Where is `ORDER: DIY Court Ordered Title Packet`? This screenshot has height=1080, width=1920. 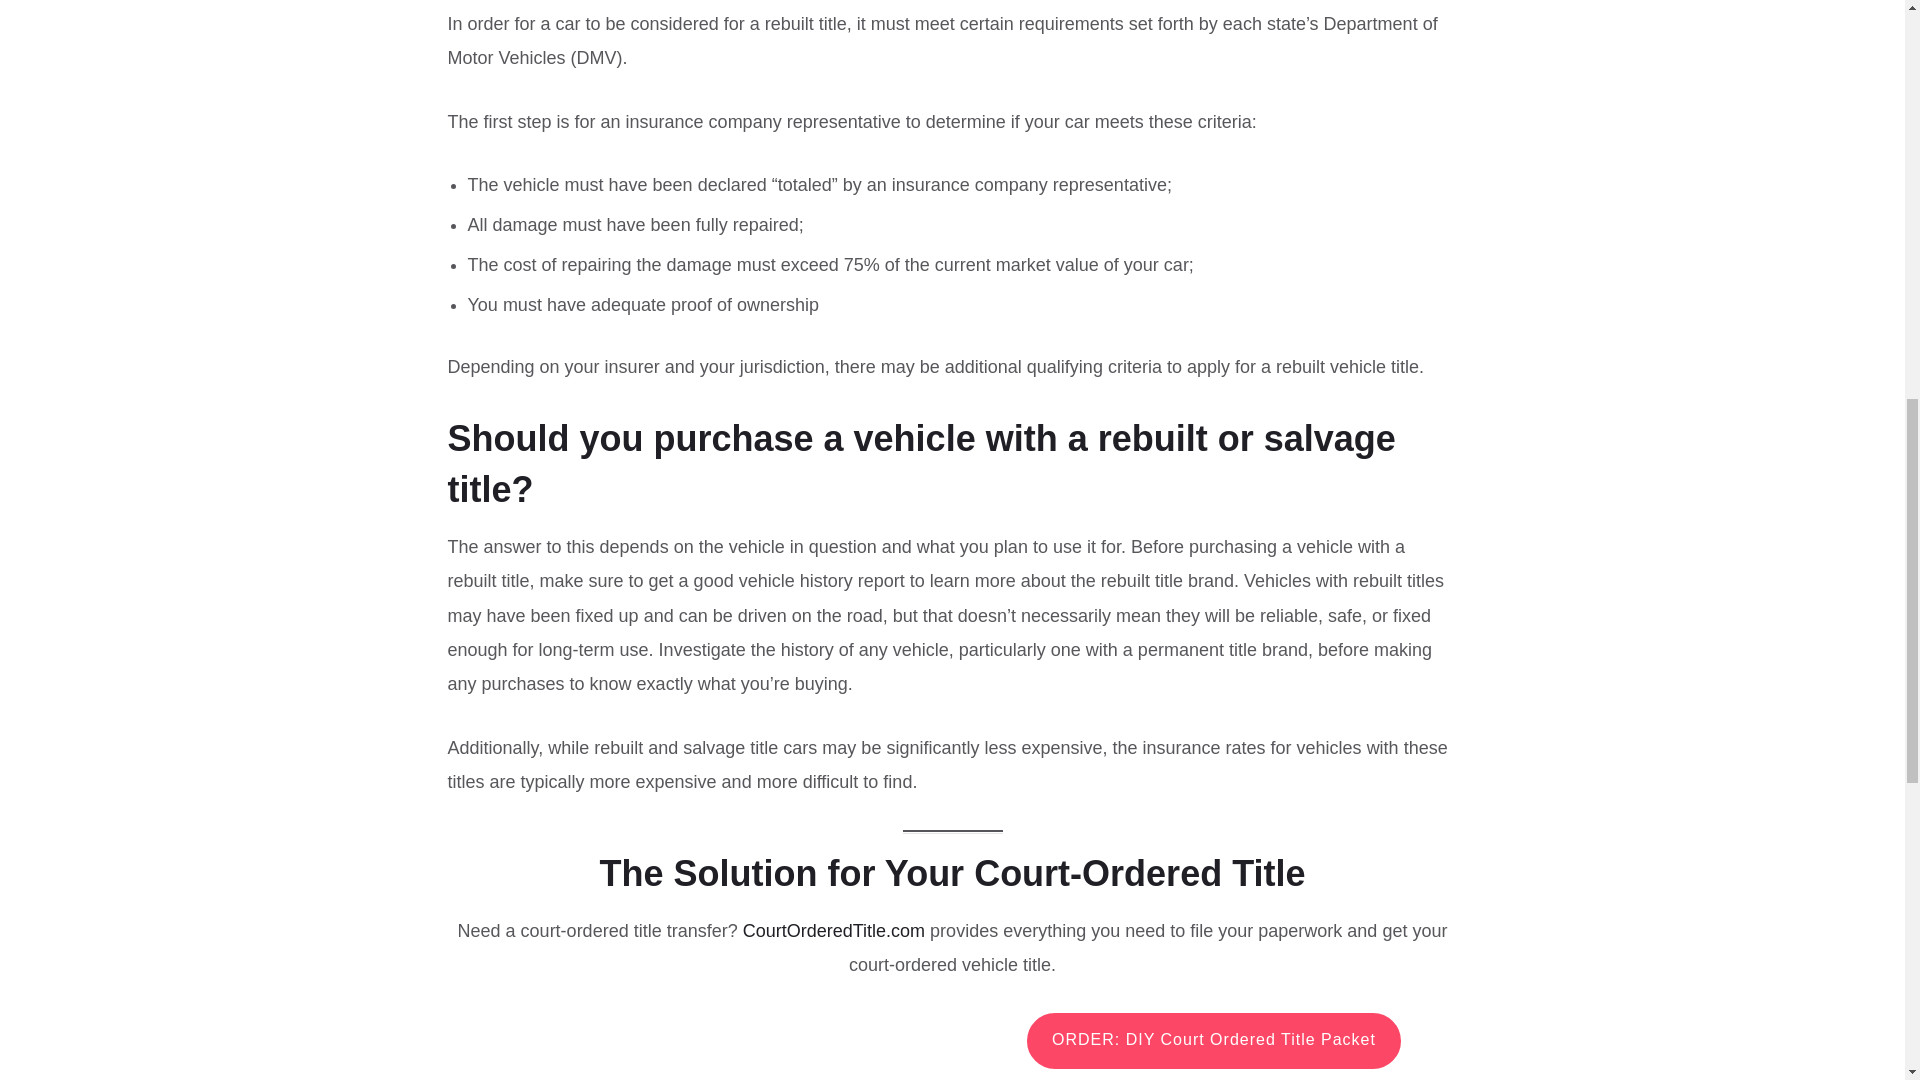 ORDER: DIY Court Ordered Title Packet is located at coordinates (1214, 1041).